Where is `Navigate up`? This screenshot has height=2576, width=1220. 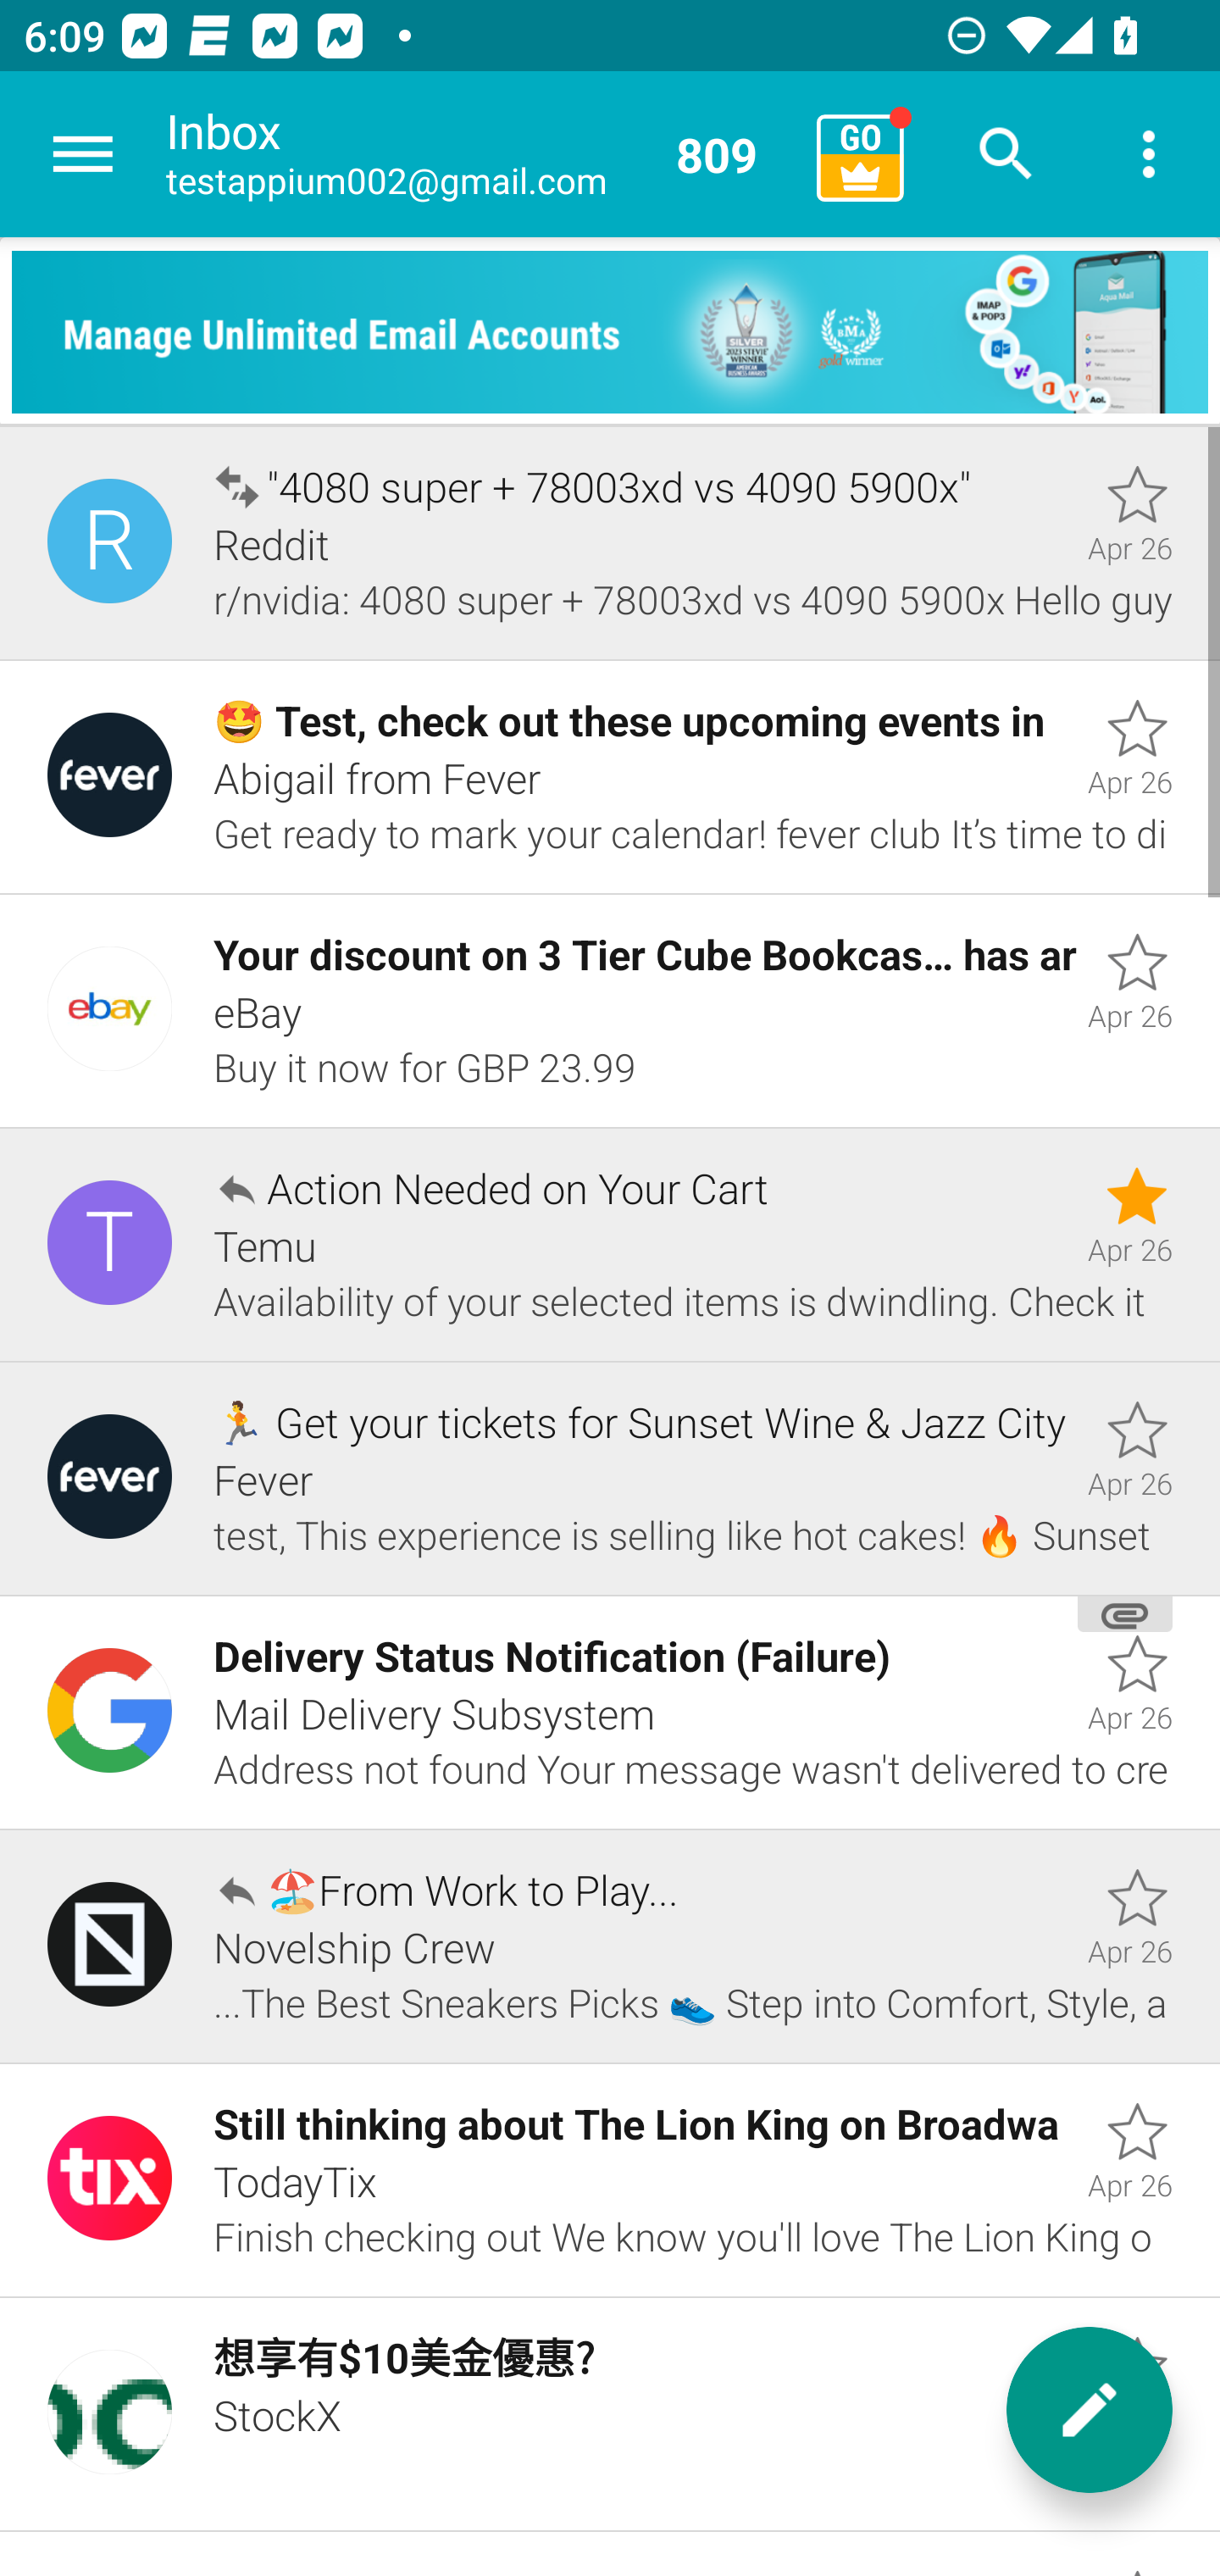
Navigate up is located at coordinates (83, 154).